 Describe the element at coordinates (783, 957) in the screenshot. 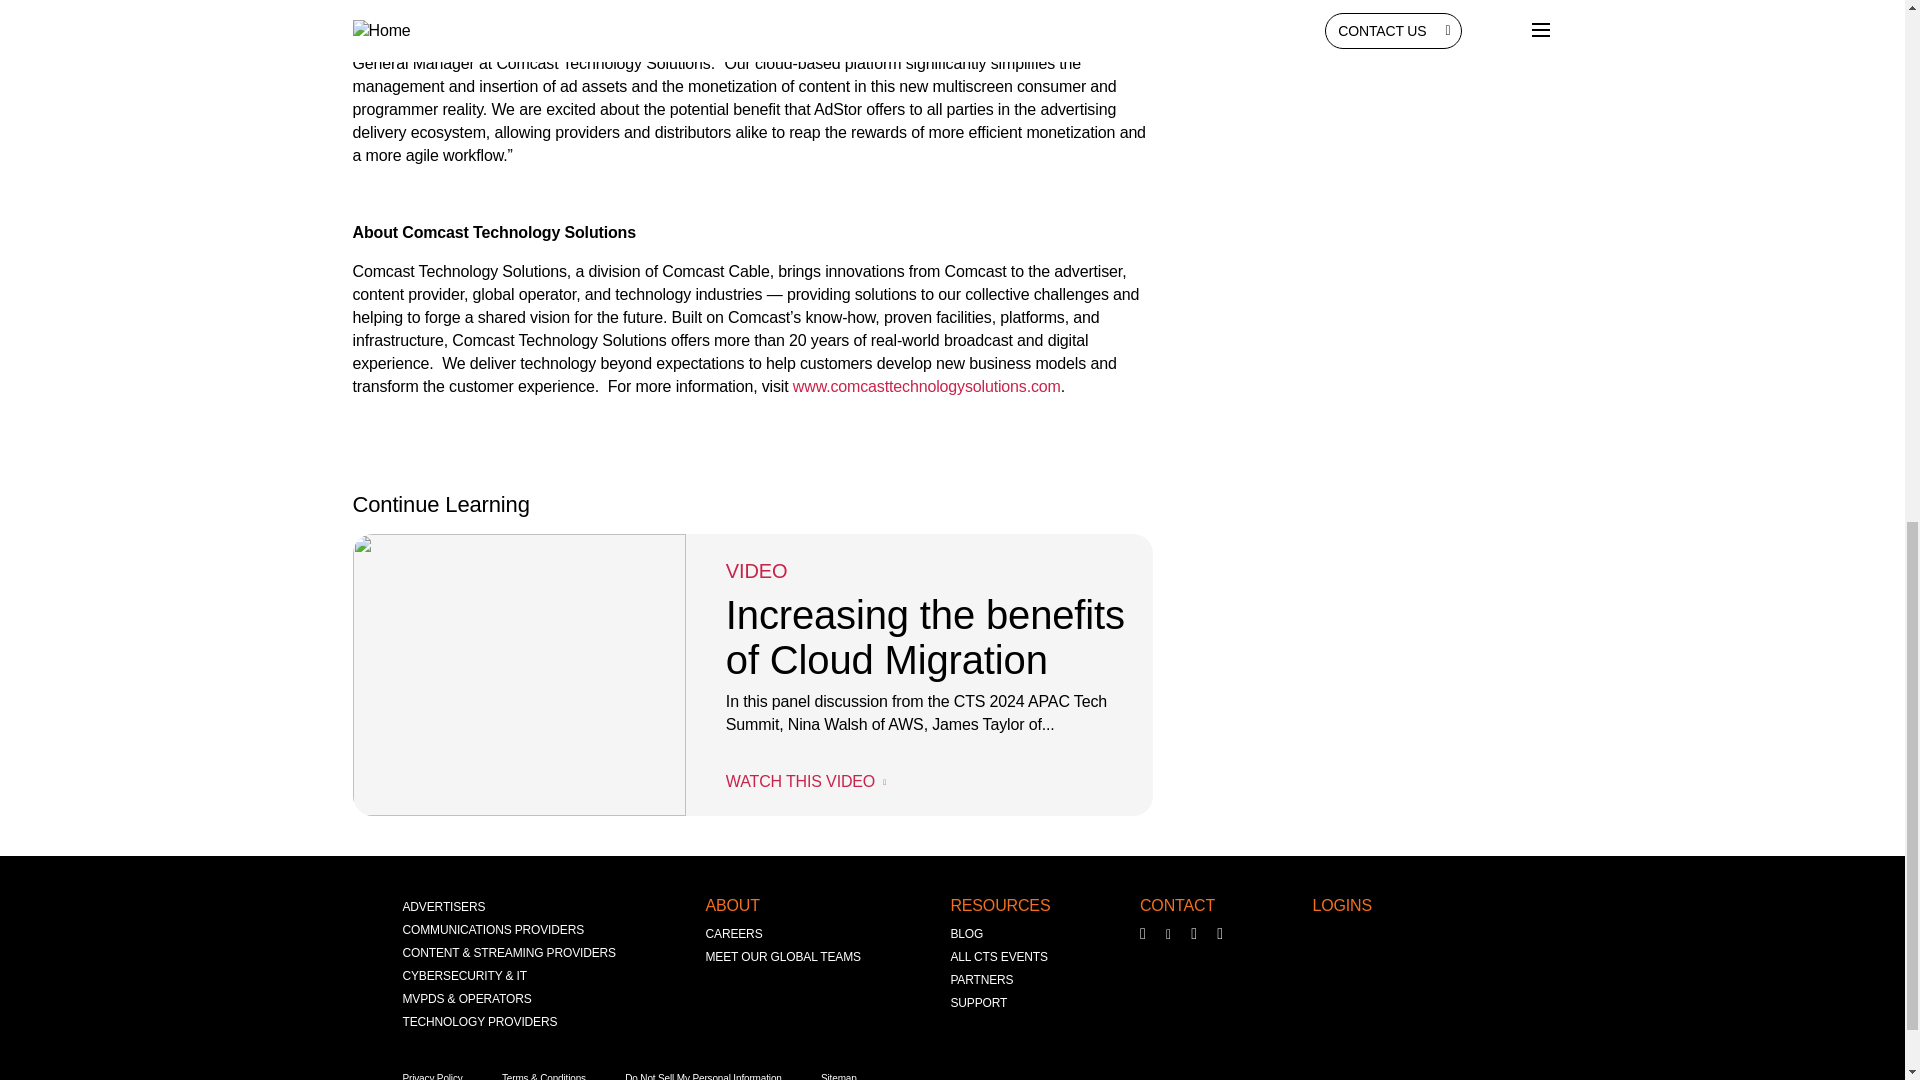

I see `MEET OUR GLOBAL TEAMS` at that location.